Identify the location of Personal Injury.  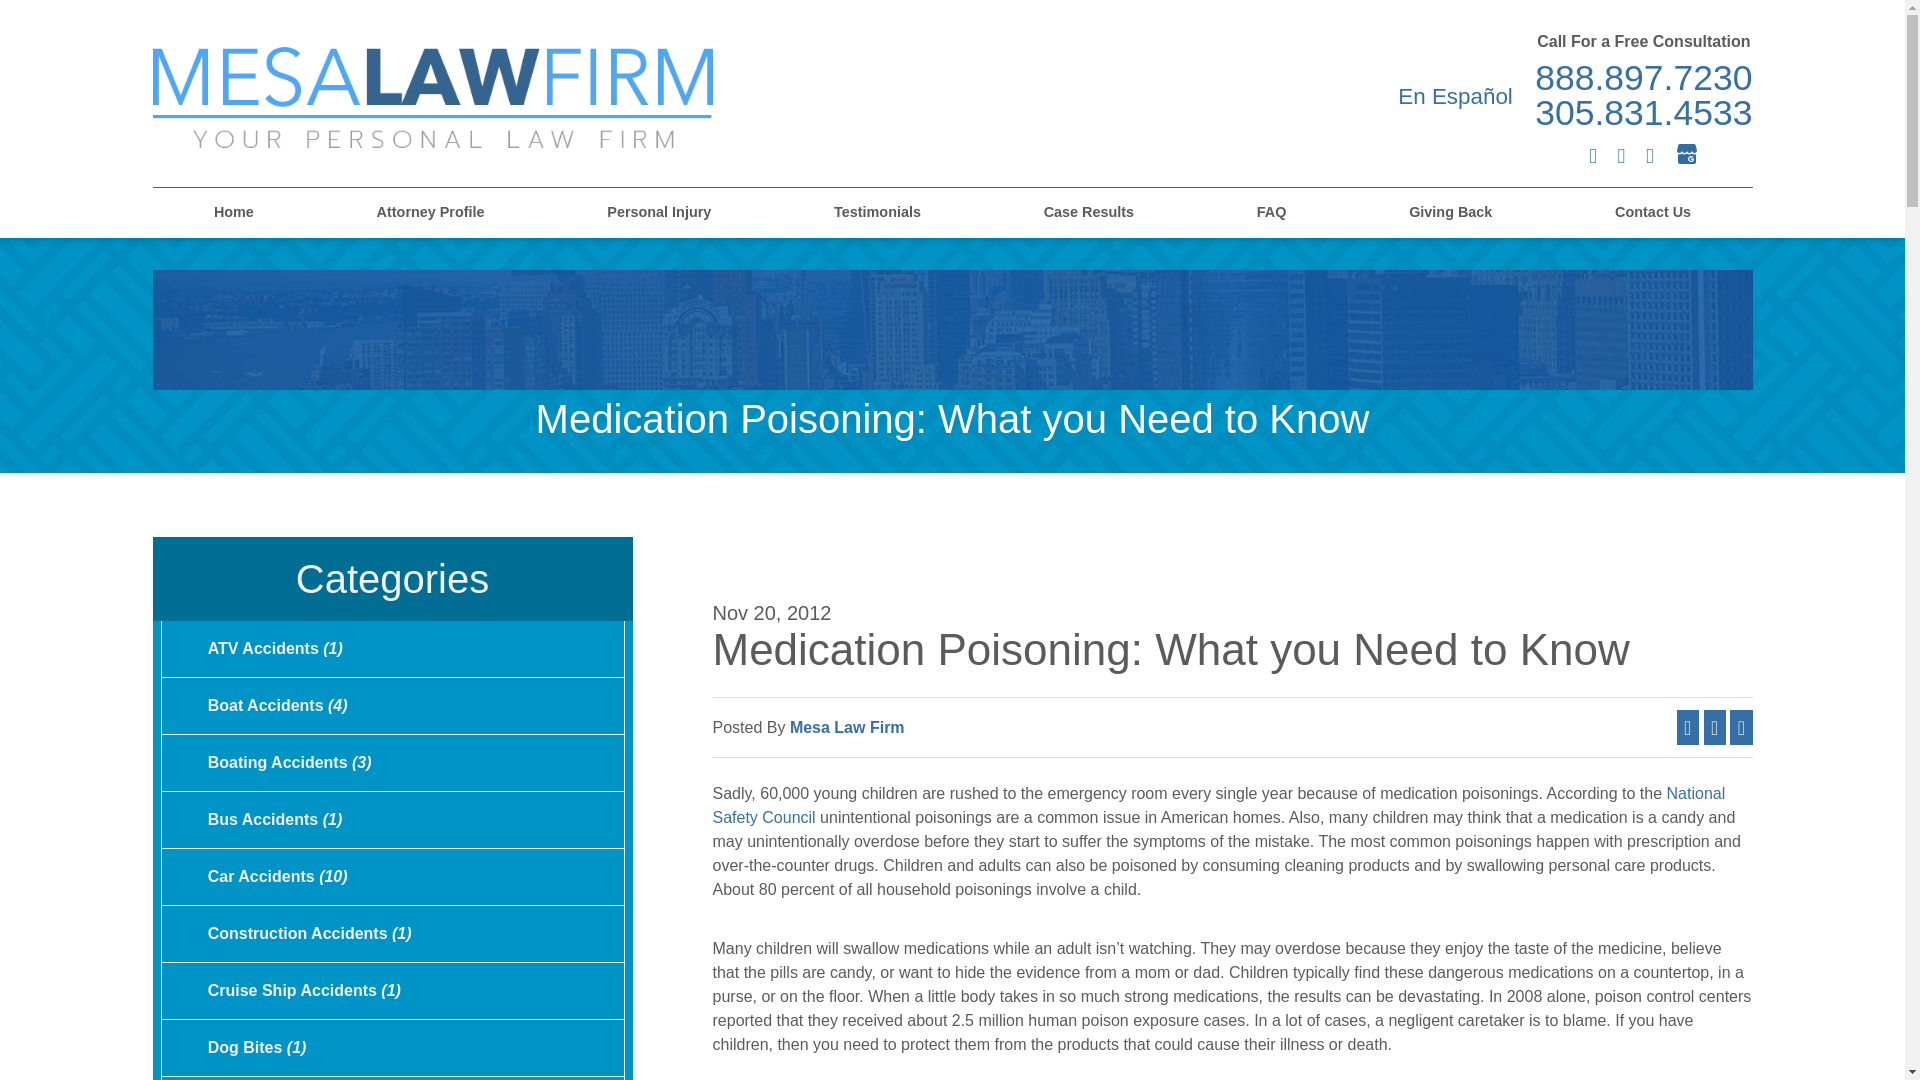
(659, 212).